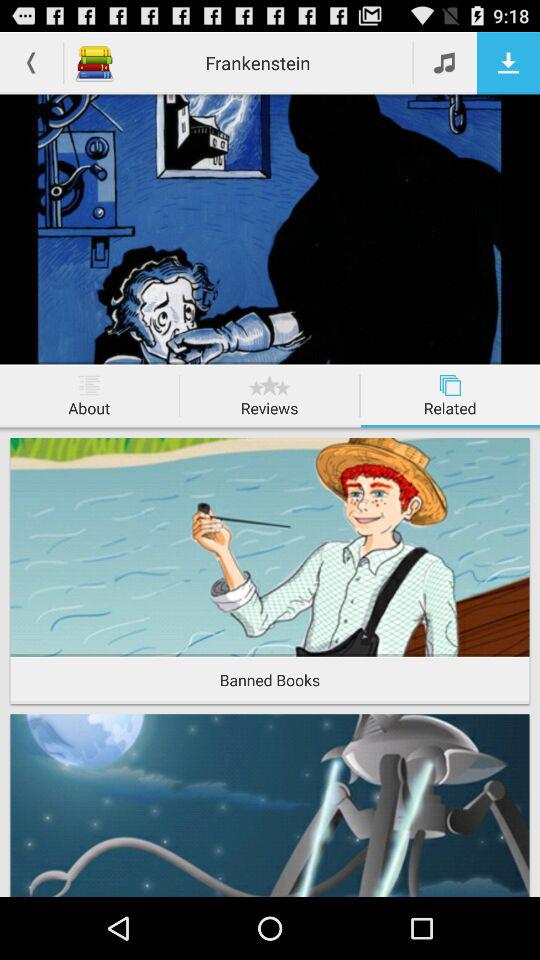 This screenshot has width=540, height=960. I want to click on music, so click(446, 62).